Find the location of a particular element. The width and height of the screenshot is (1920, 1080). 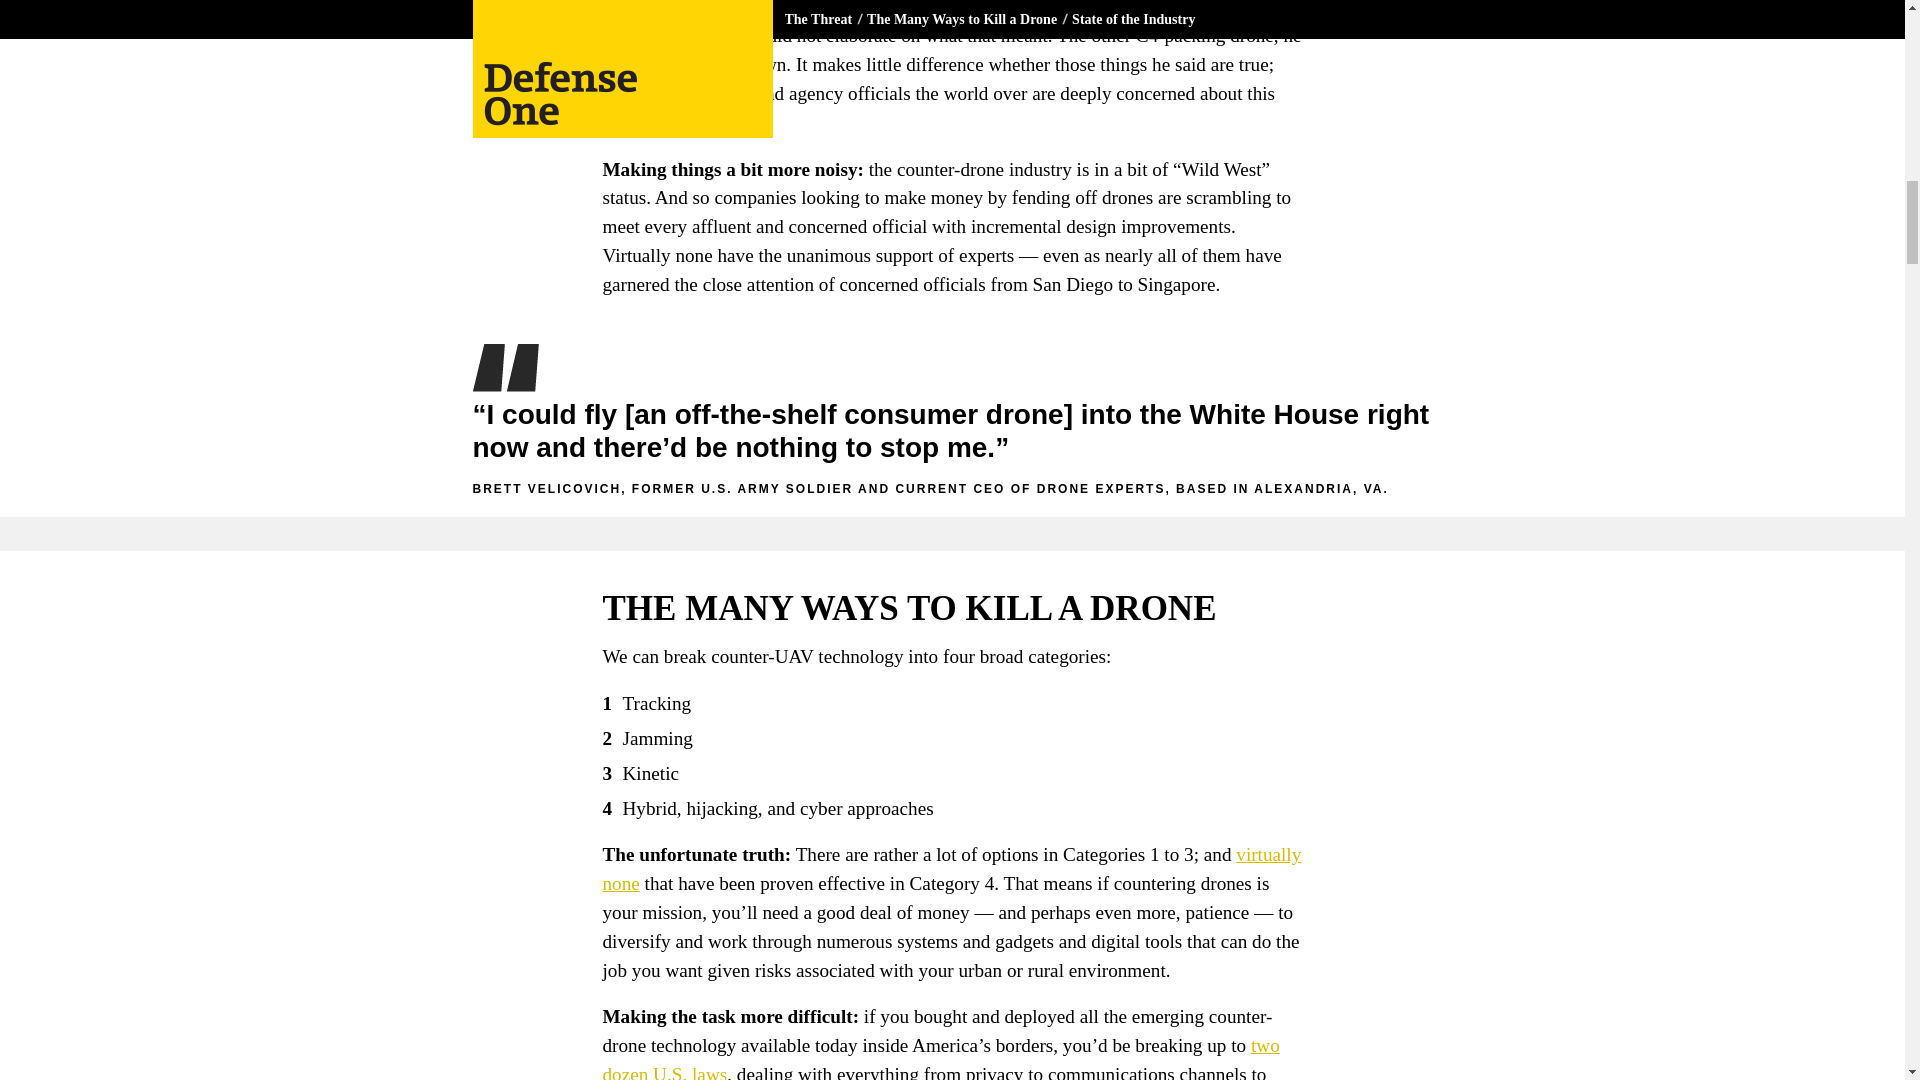

virtually none is located at coordinates (952, 868).